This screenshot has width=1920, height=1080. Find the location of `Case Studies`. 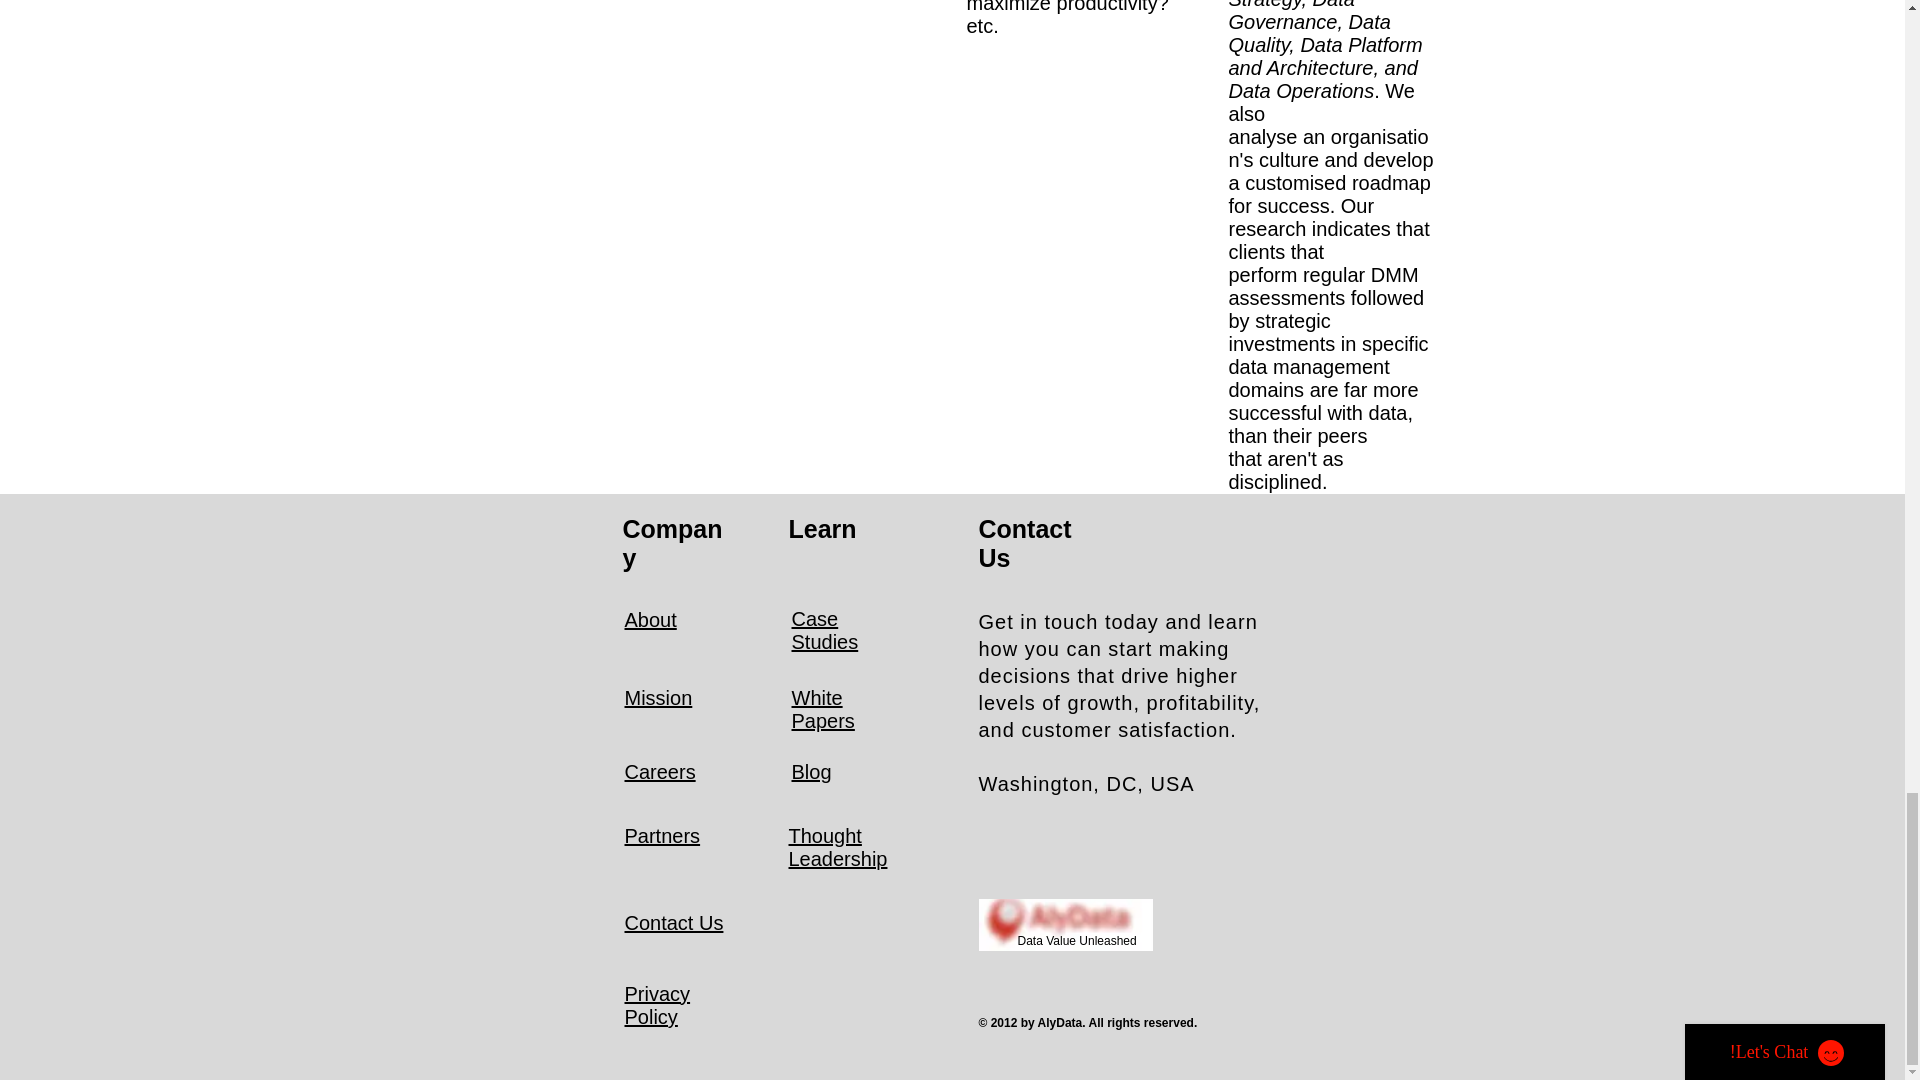

Case Studies is located at coordinates (824, 630).